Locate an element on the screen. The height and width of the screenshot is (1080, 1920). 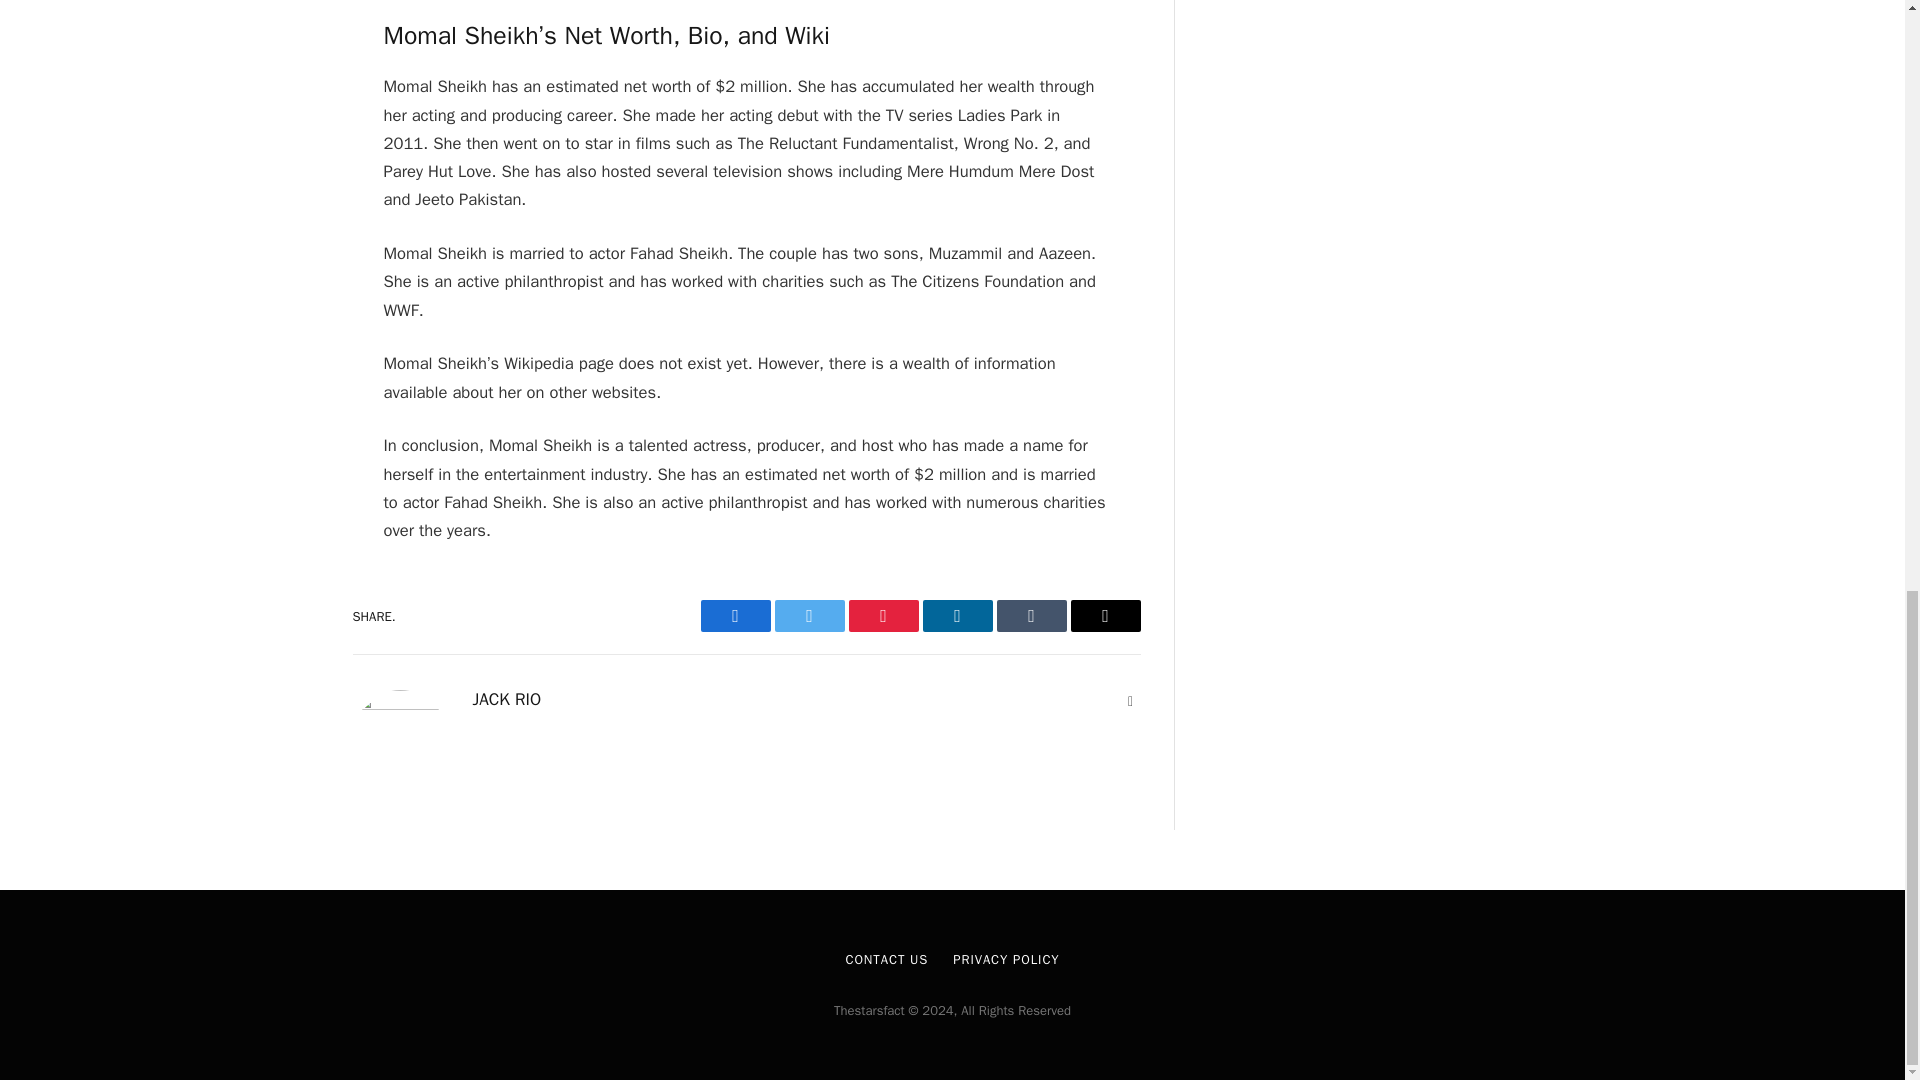
Facebook is located at coordinates (734, 616).